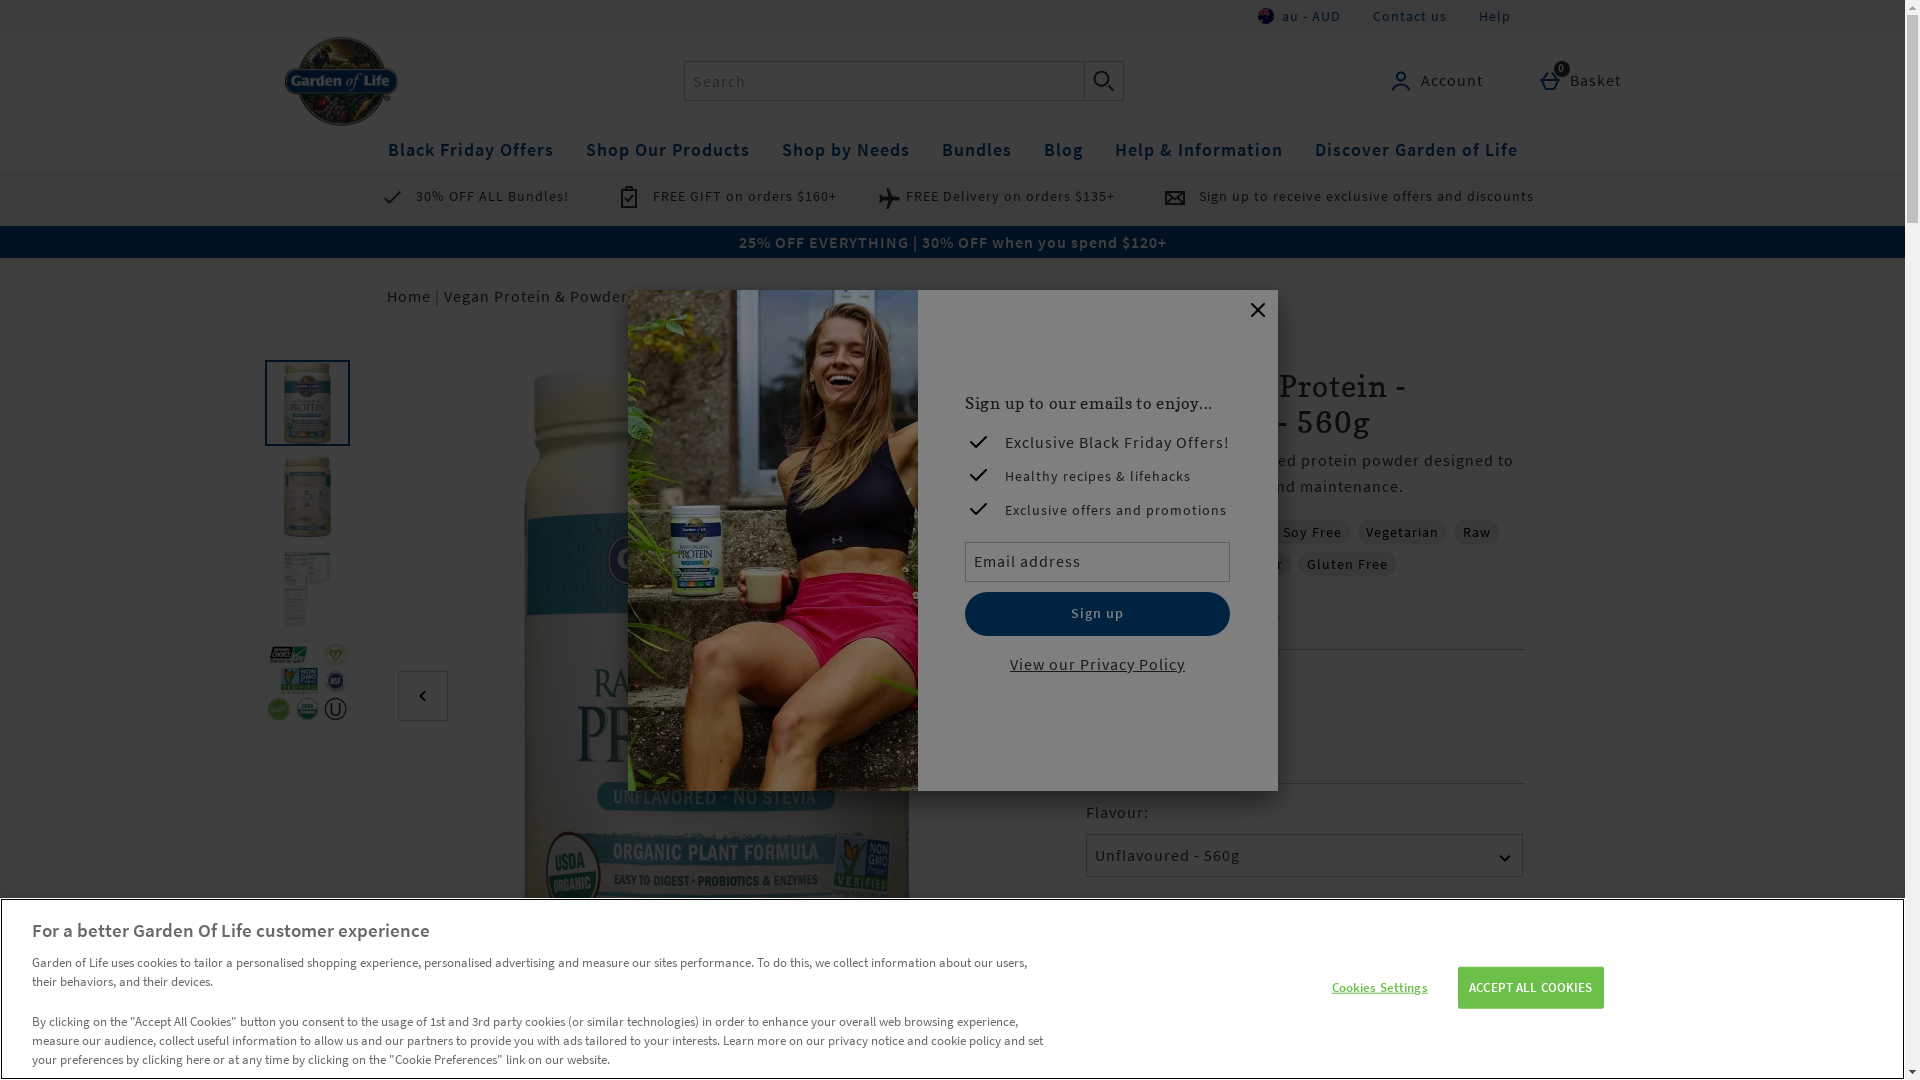  What do you see at coordinates (1104, 81) in the screenshot?
I see `Start search` at bounding box center [1104, 81].